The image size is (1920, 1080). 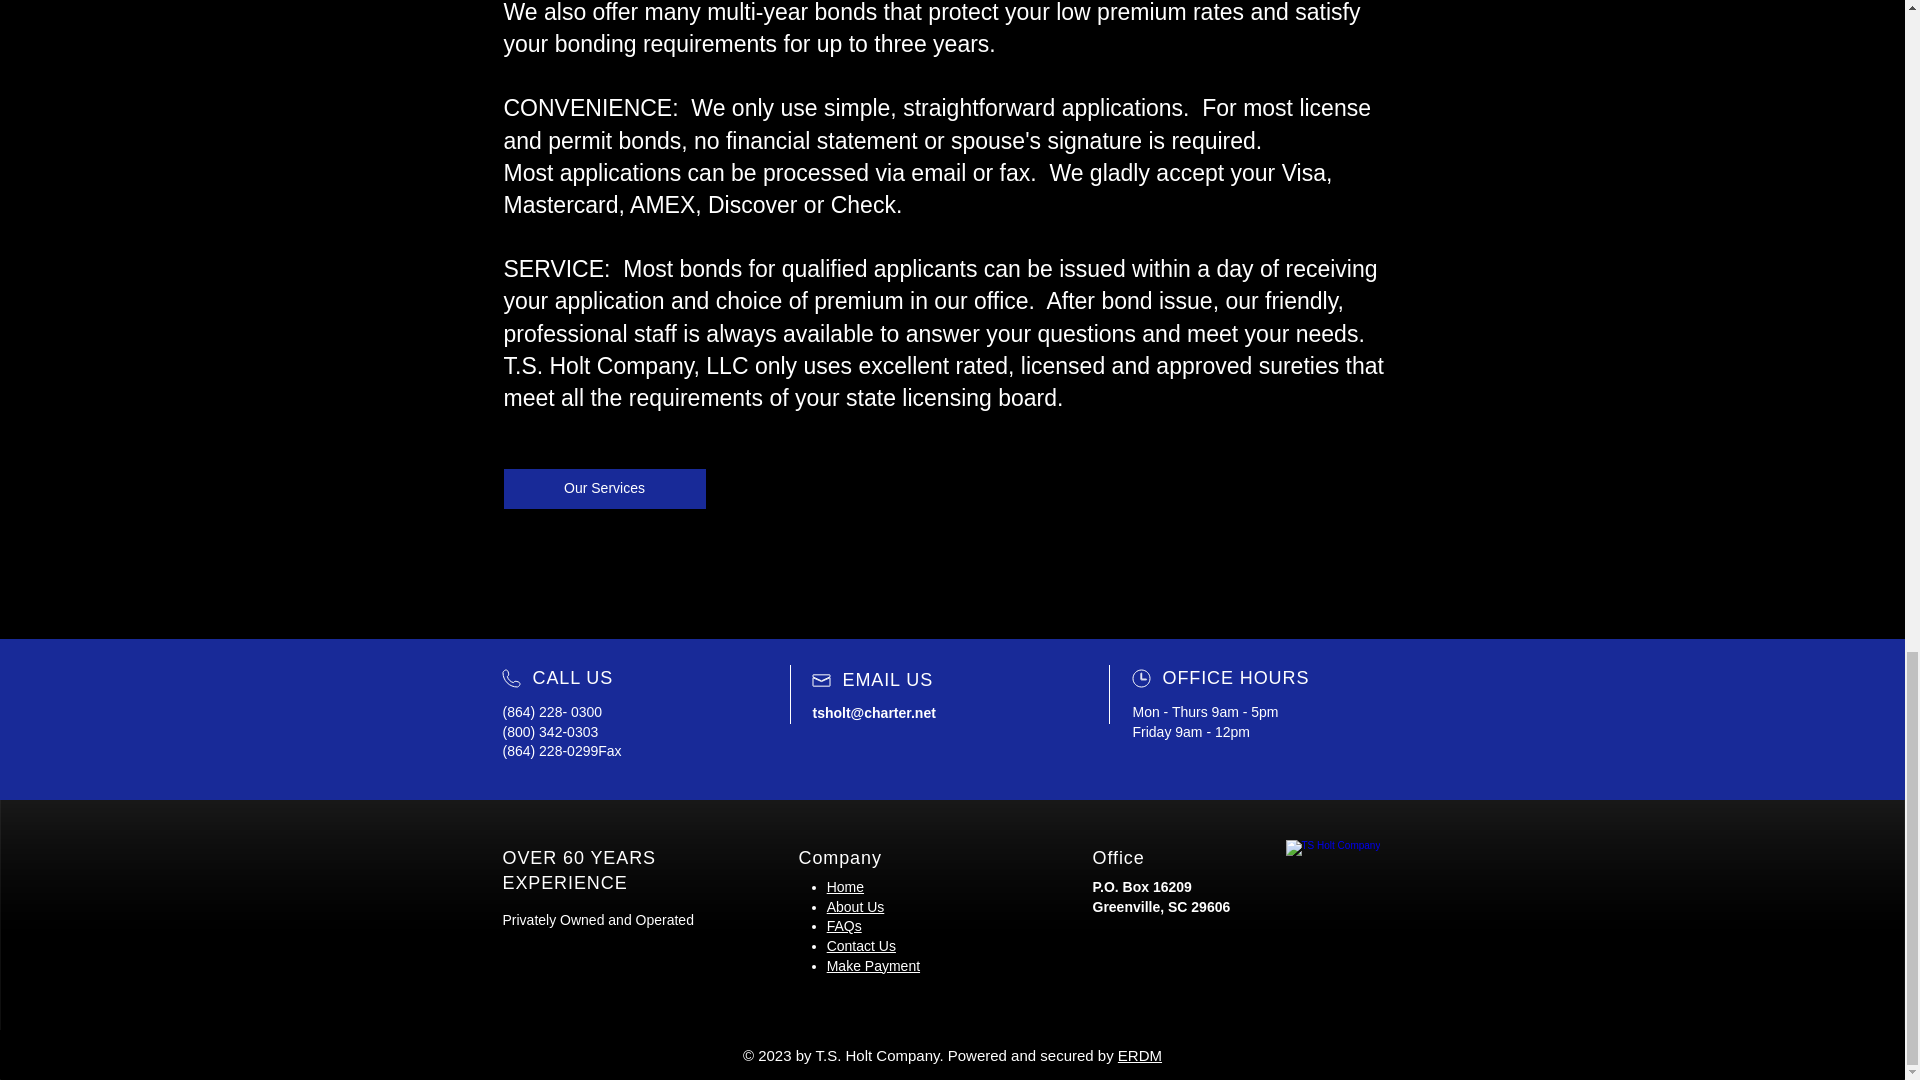 I want to click on FAQs, so click(x=844, y=926).